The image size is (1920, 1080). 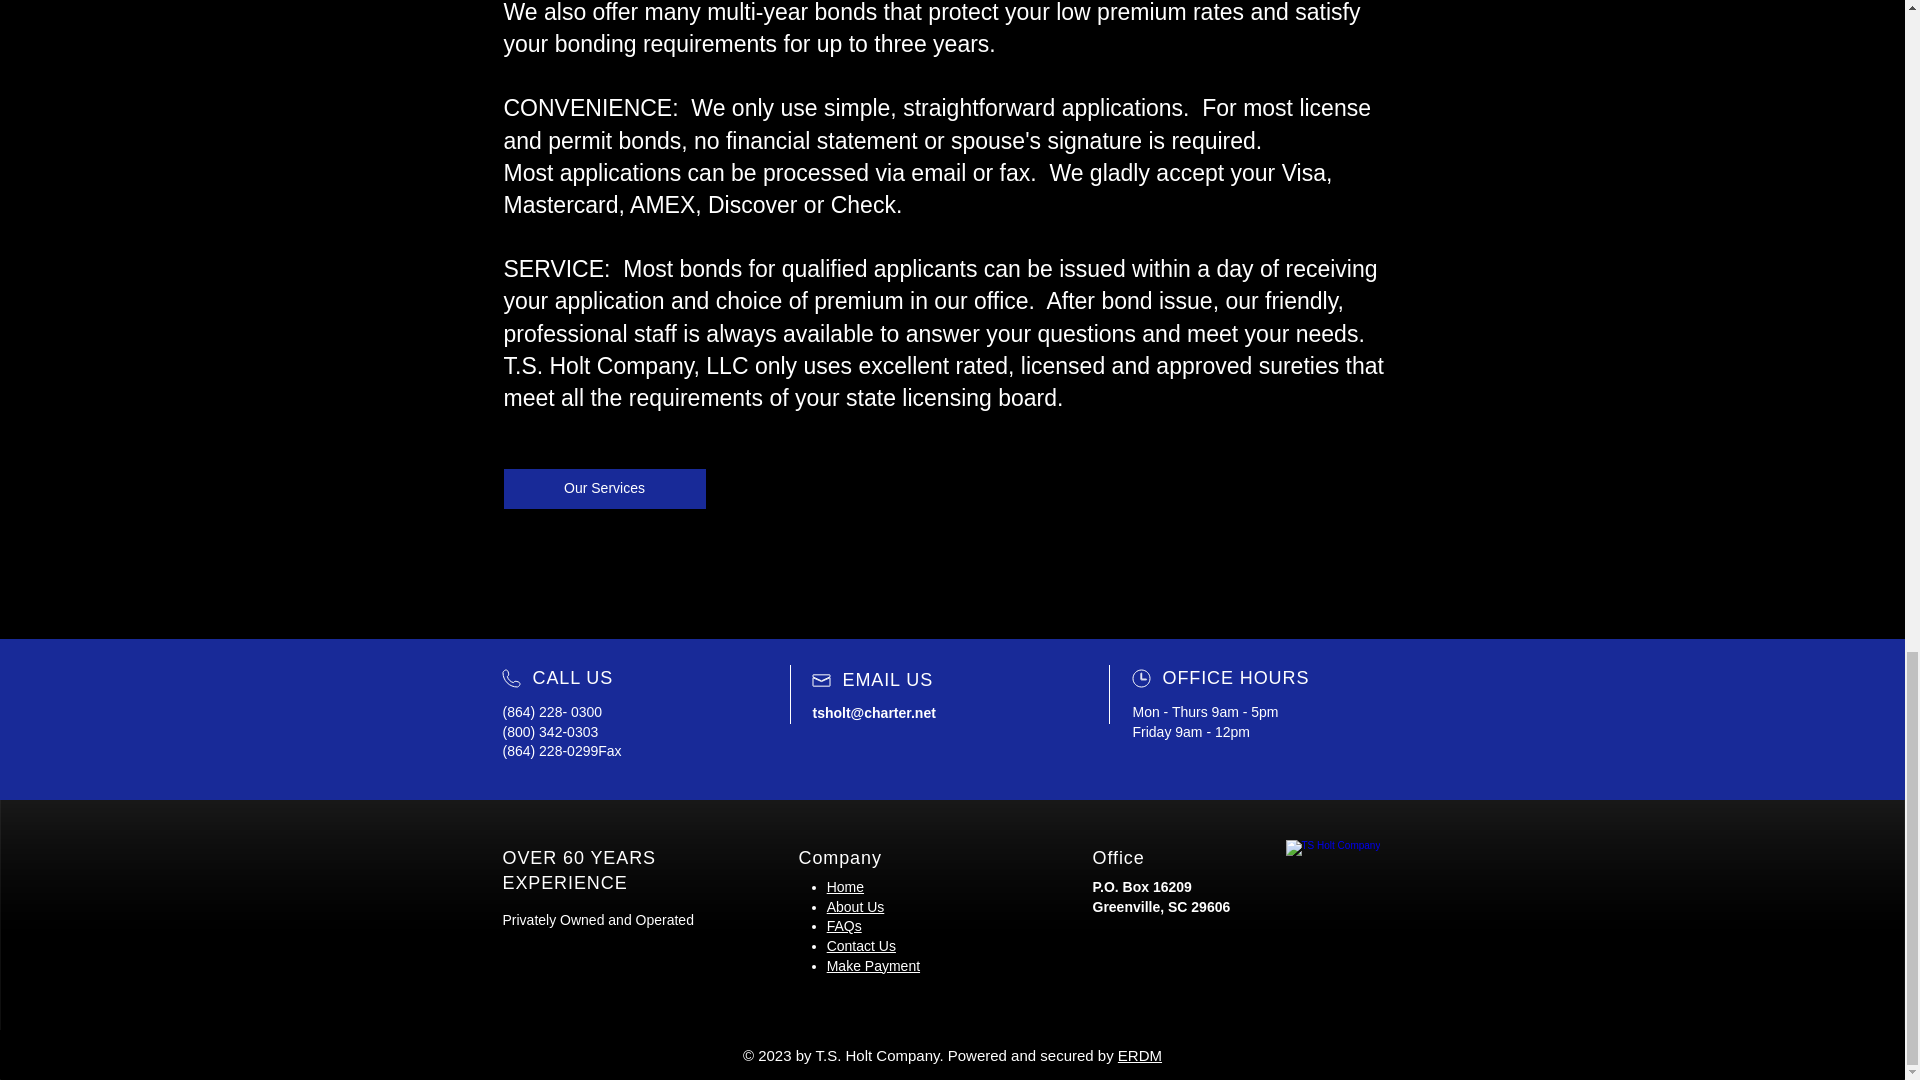 I want to click on FAQs, so click(x=844, y=926).